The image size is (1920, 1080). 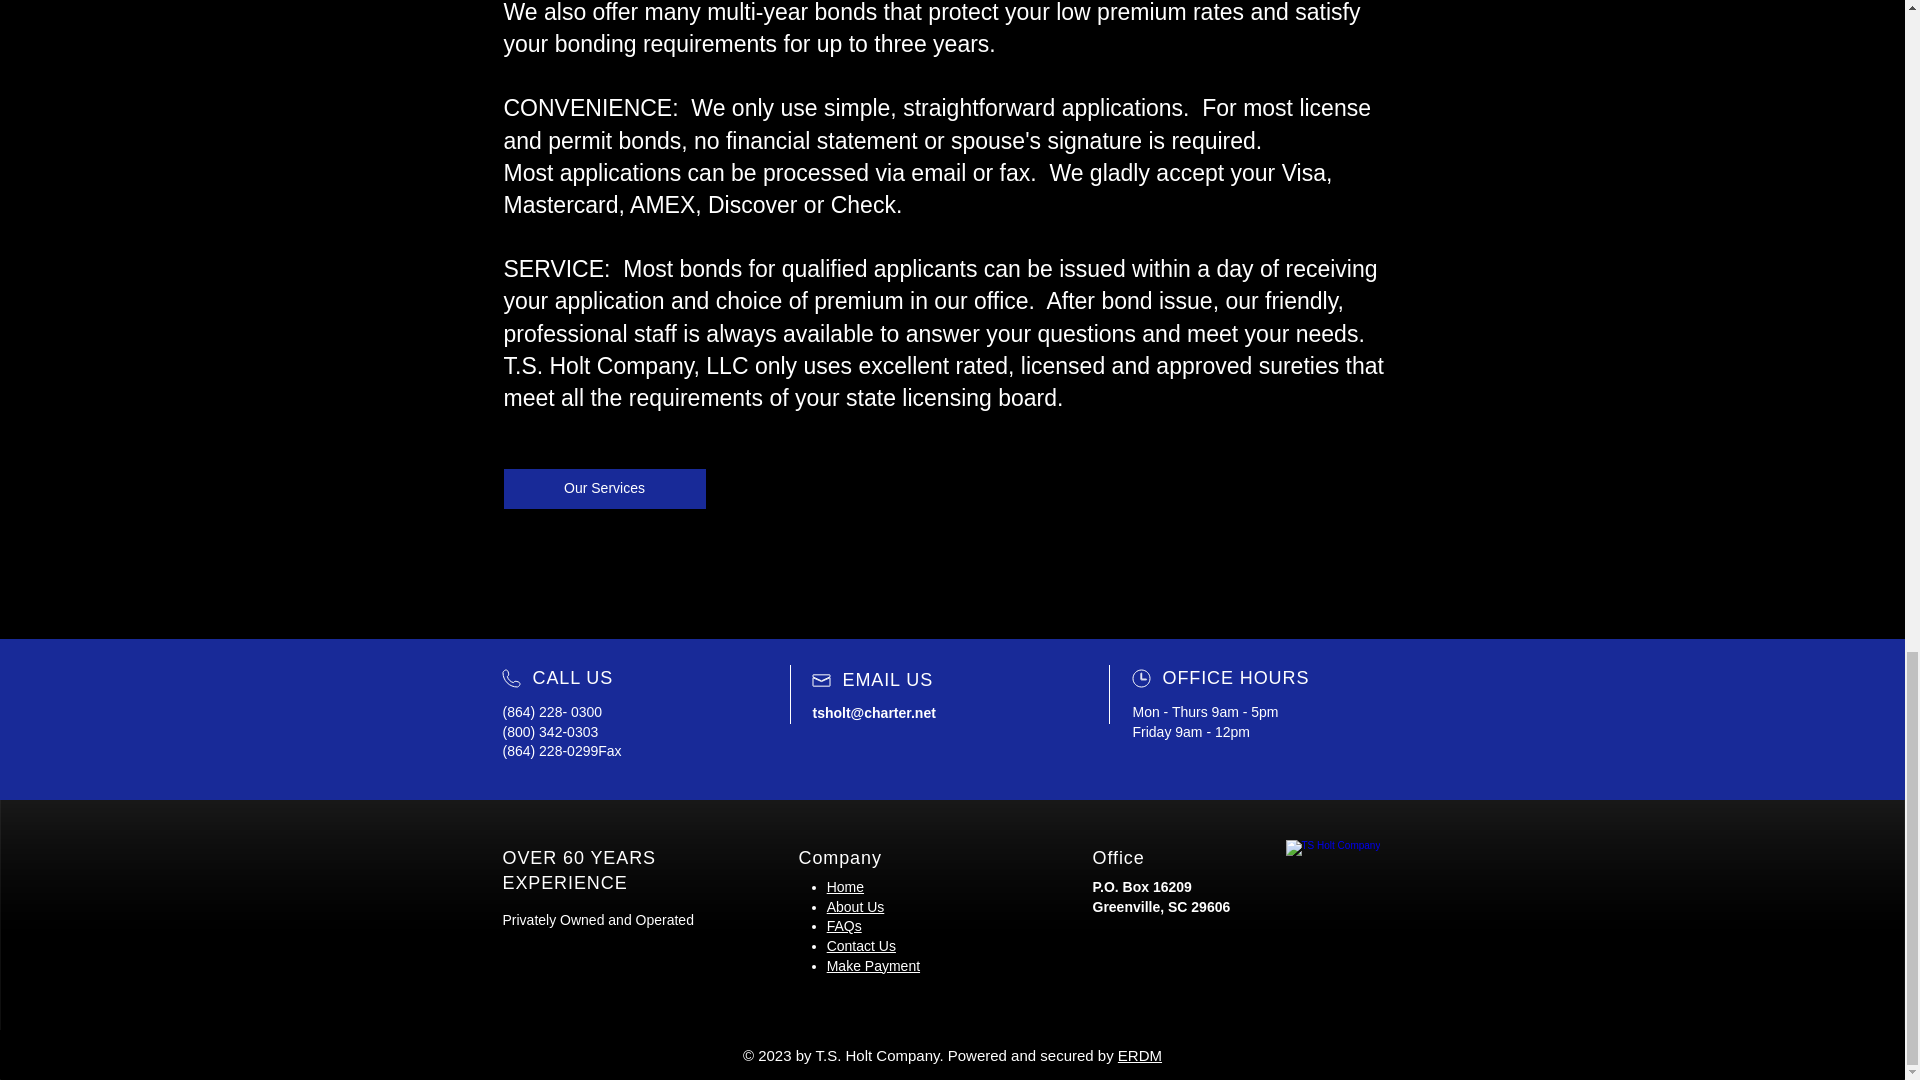 I want to click on FAQs, so click(x=844, y=926).